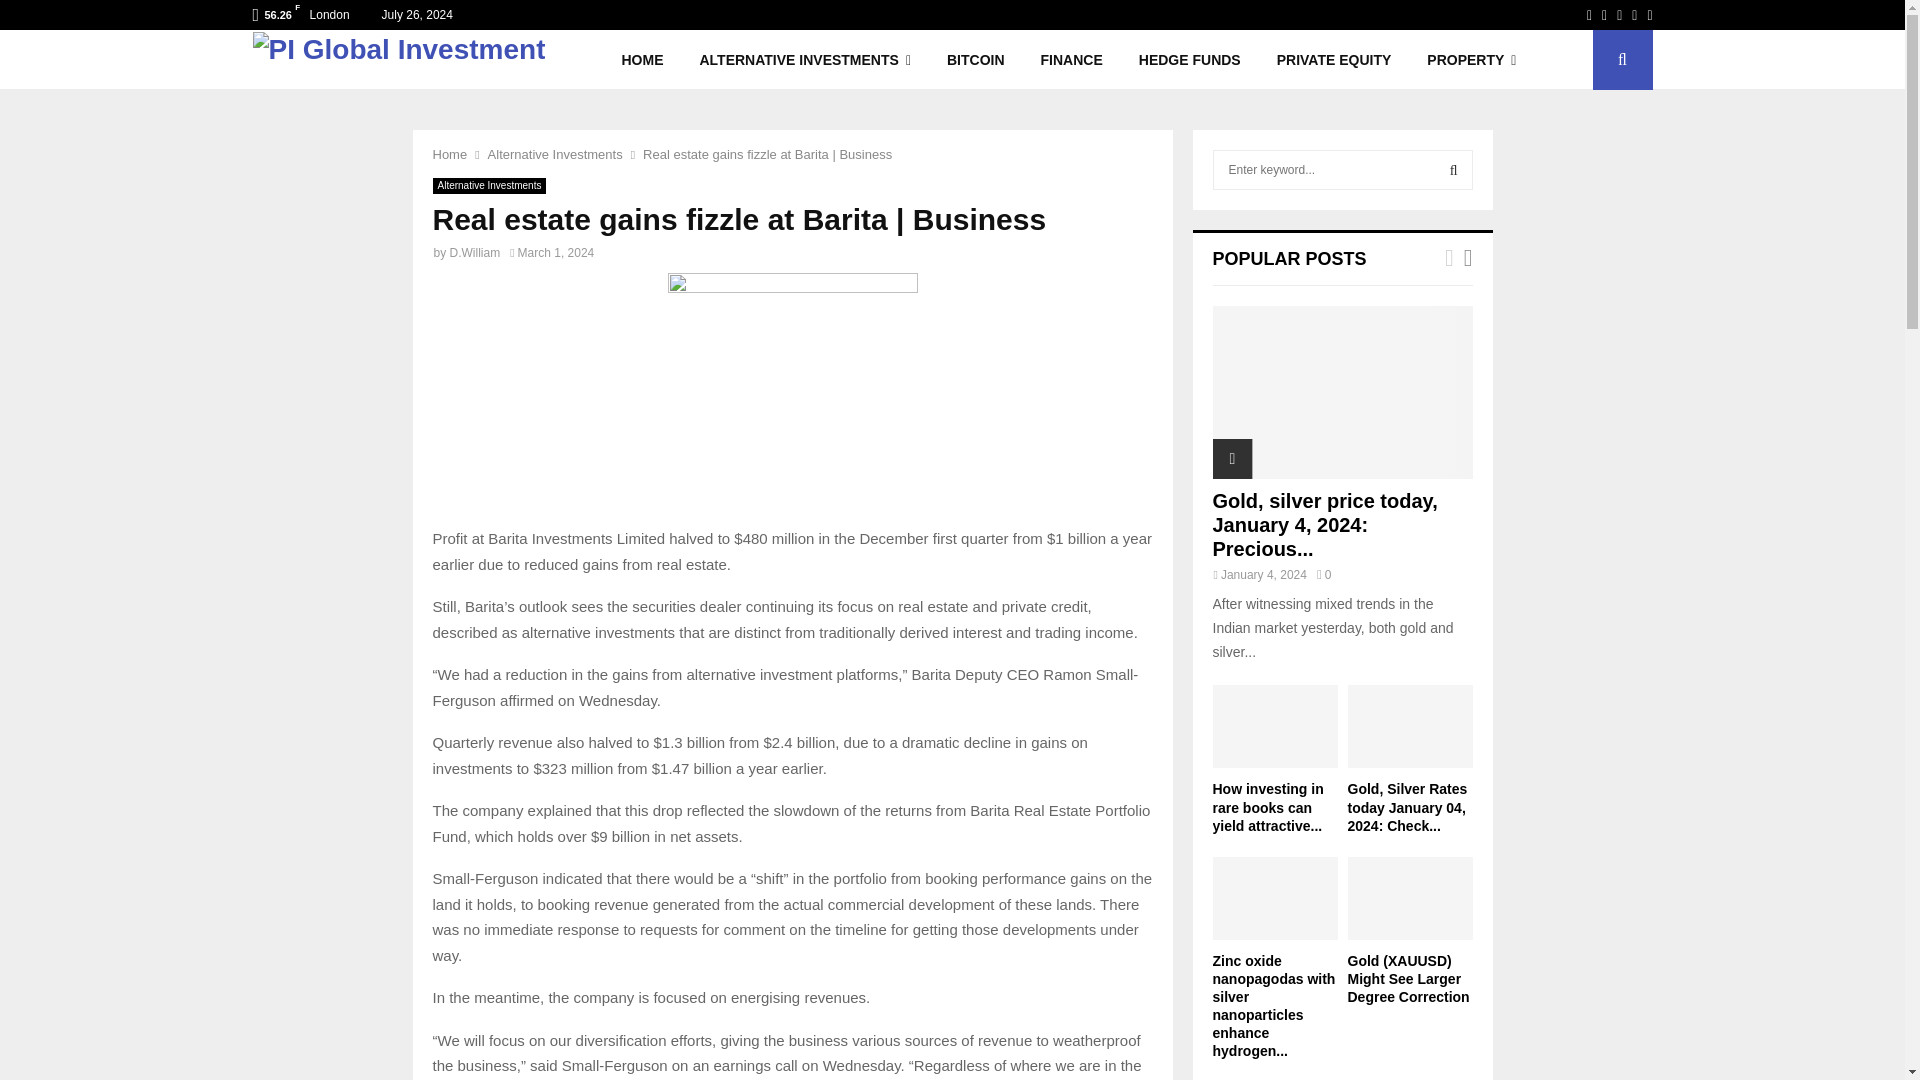 The height and width of the screenshot is (1080, 1920). What do you see at coordinates (976, 60) in the screenshot?
I see `BITCOIN` at bounding box center [976, 60].